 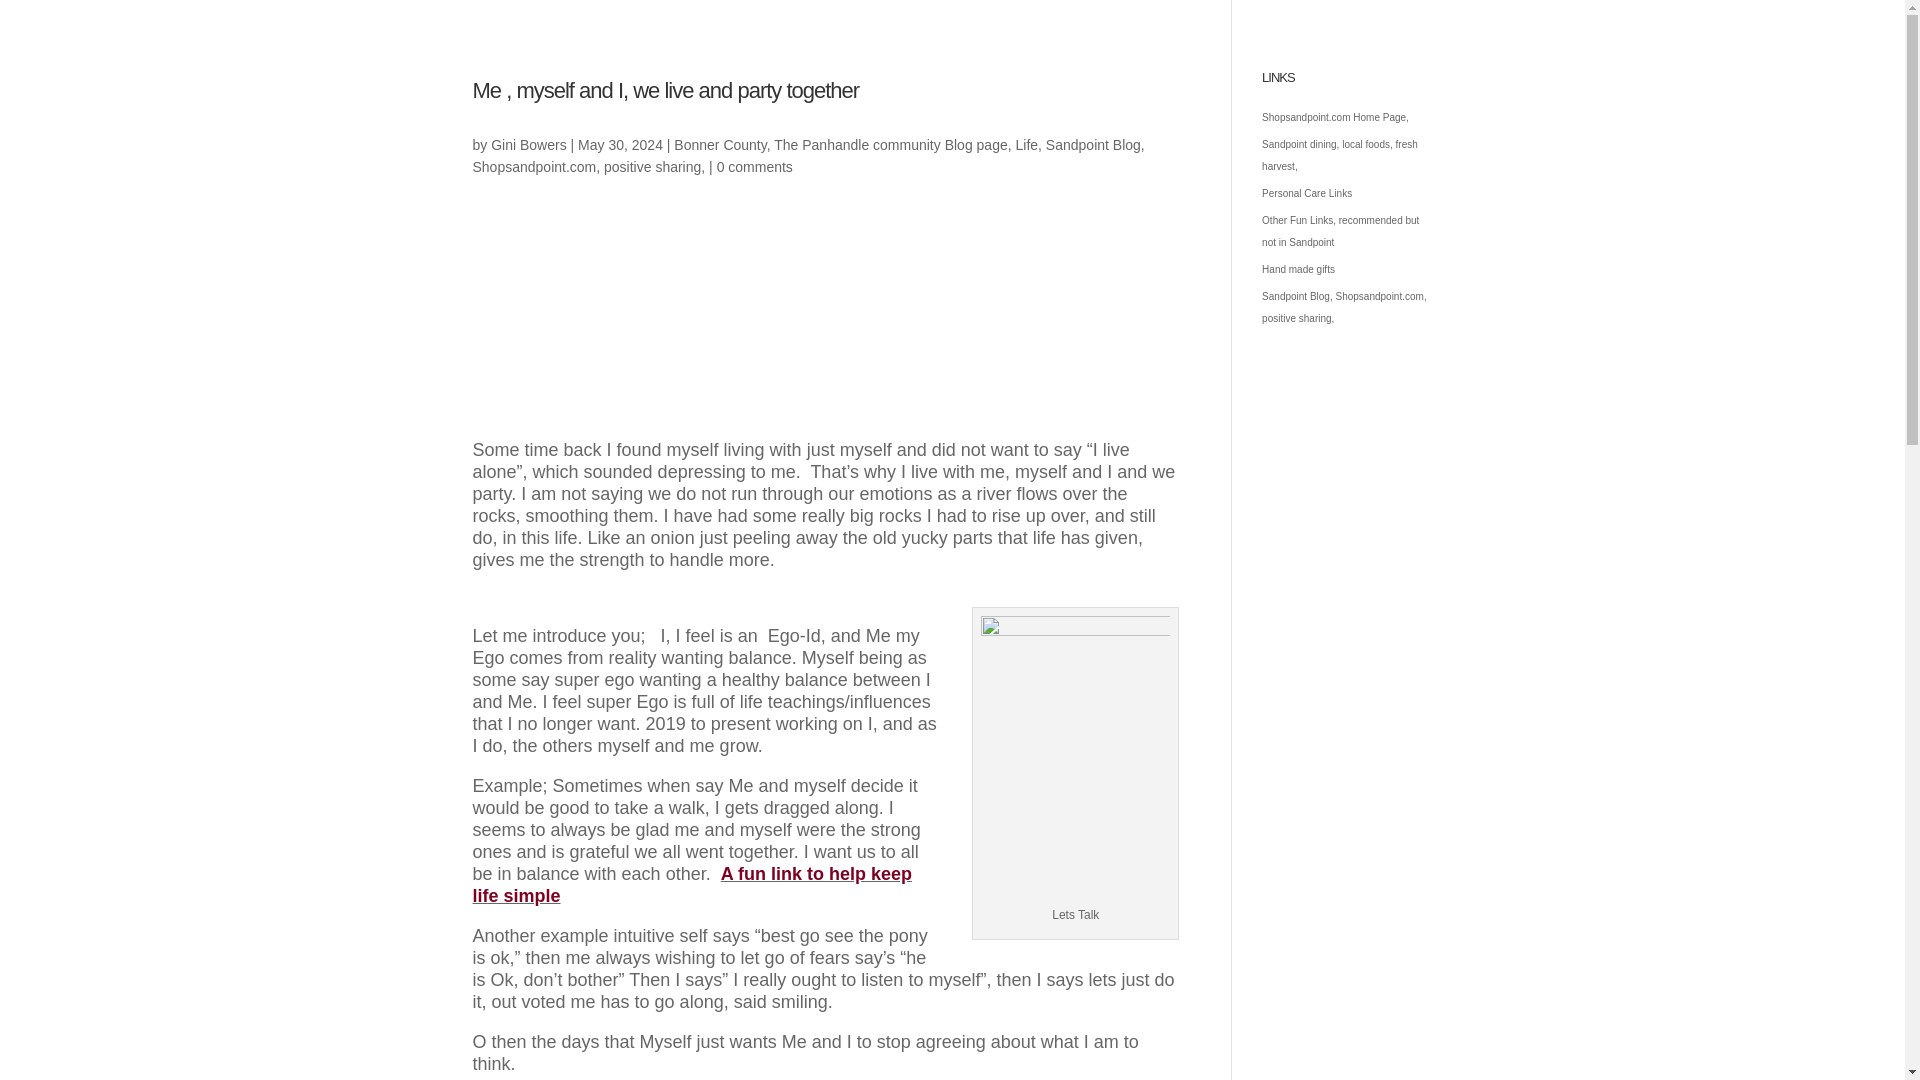 What do you see at coordinates (1340, 155) in the screenshot?
I see `Sandpoint dining, local foods, fresh harvest,` at bounding box center [1340, 155].